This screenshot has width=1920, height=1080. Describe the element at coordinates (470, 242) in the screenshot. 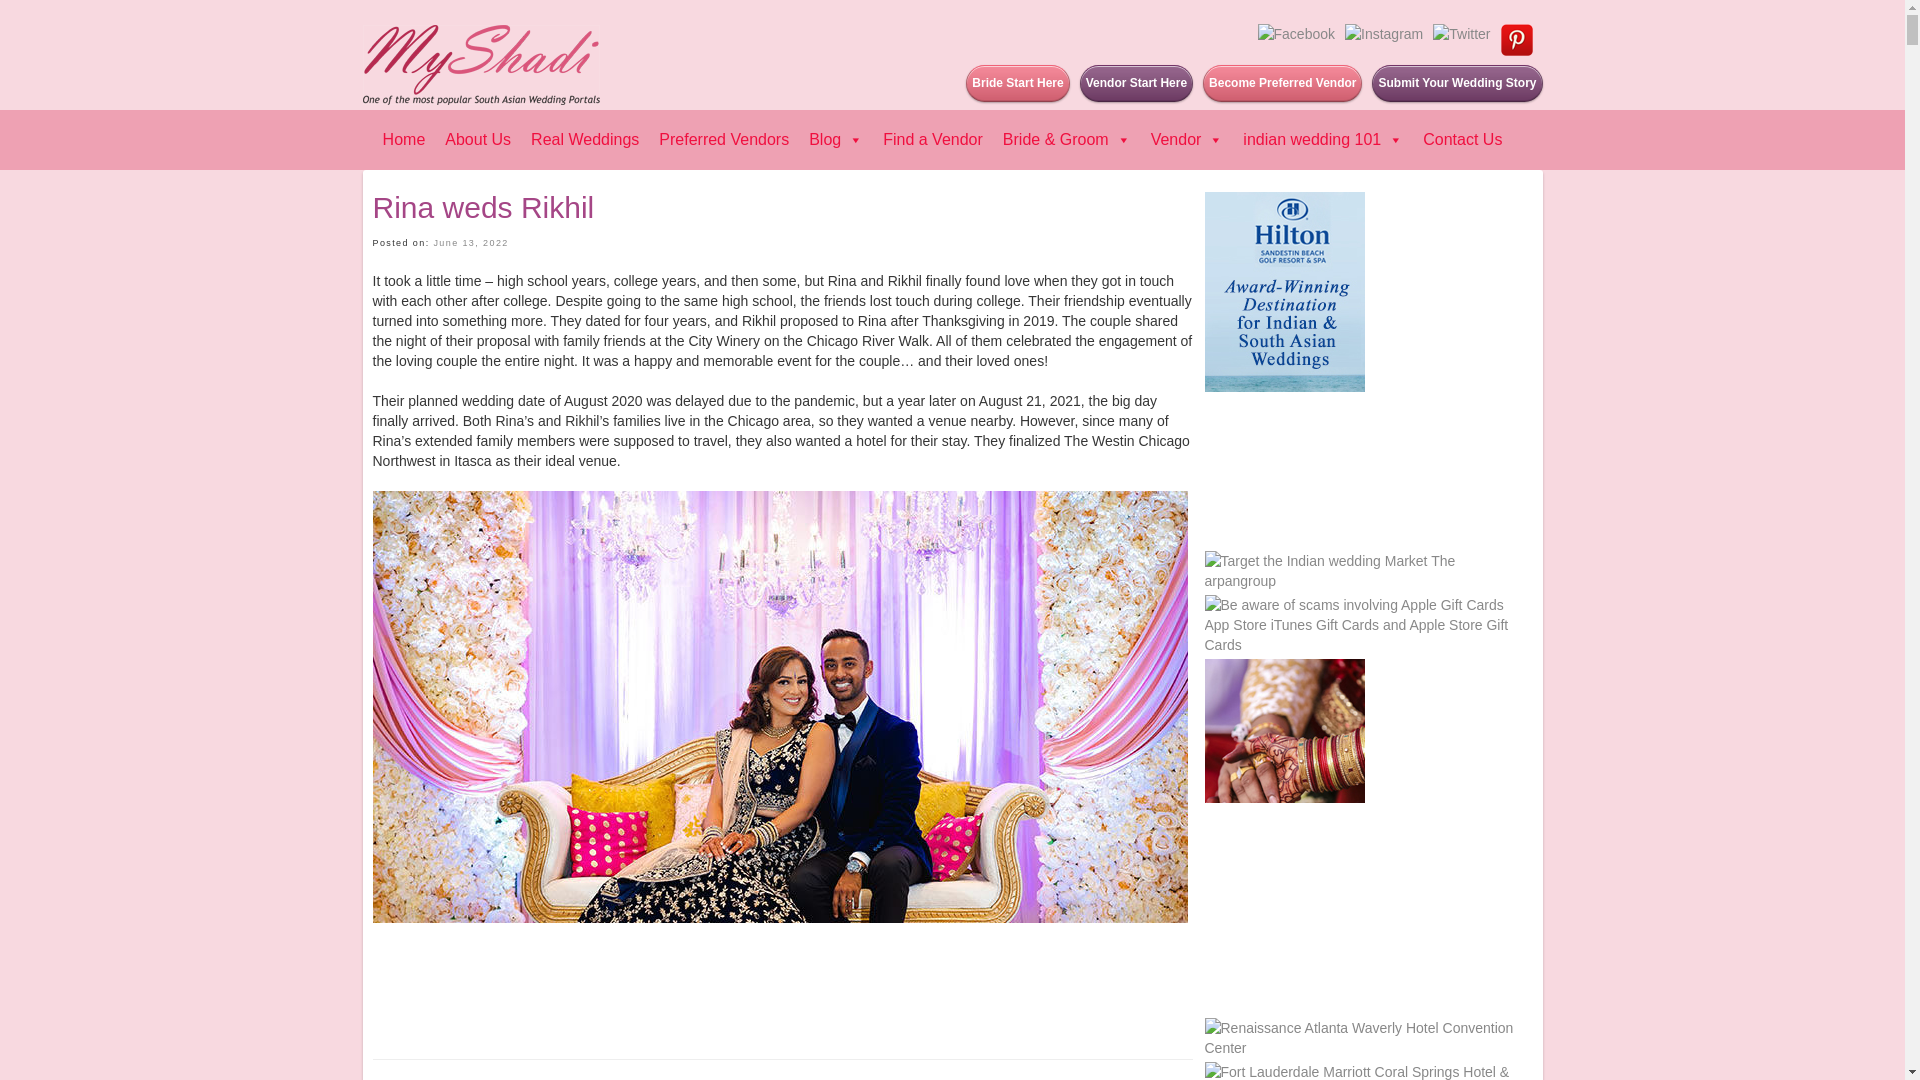

I see `Monday, June 13th, 2022, 1:13 pm` at that location.